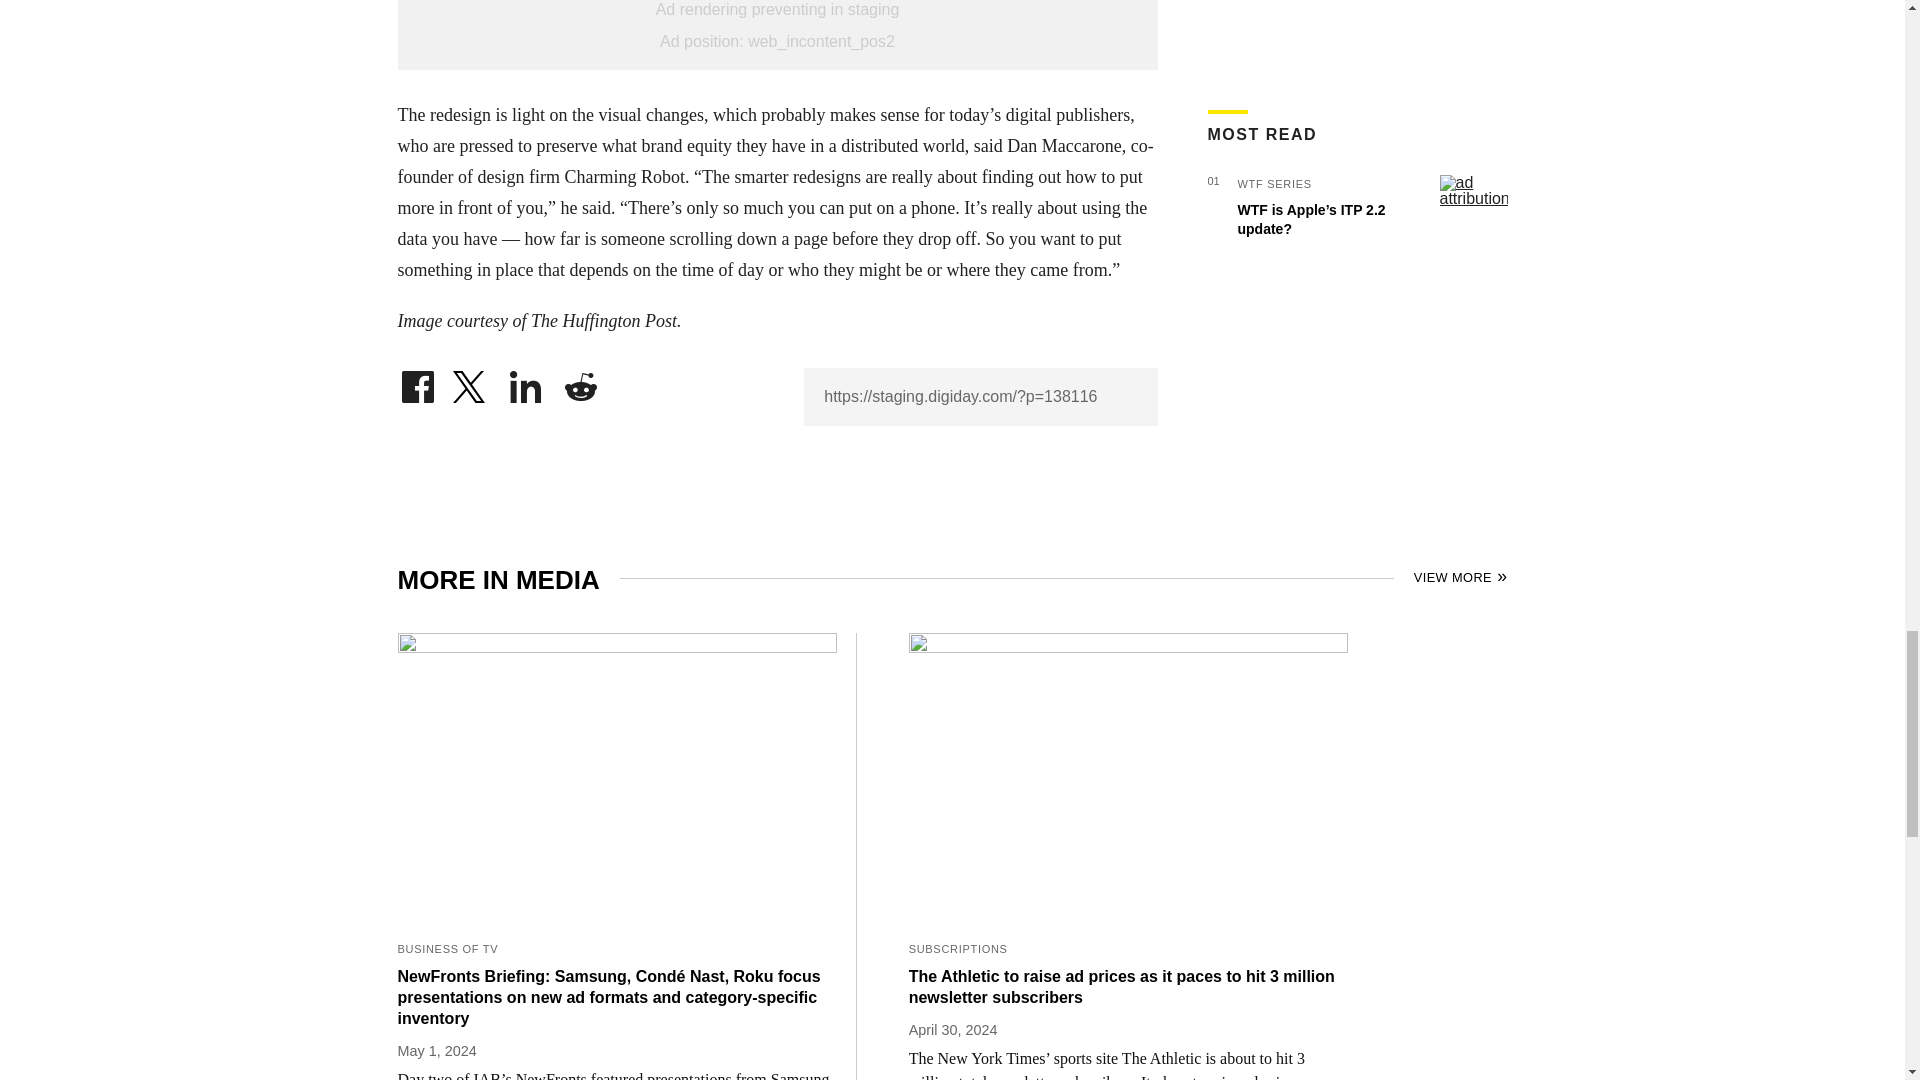 This screenshot has width=1920, height=1080. What do you see at coordinates (526, 382) in the screenshot?
I see `Share on LinkedIn` at bounding box center [526, 382].